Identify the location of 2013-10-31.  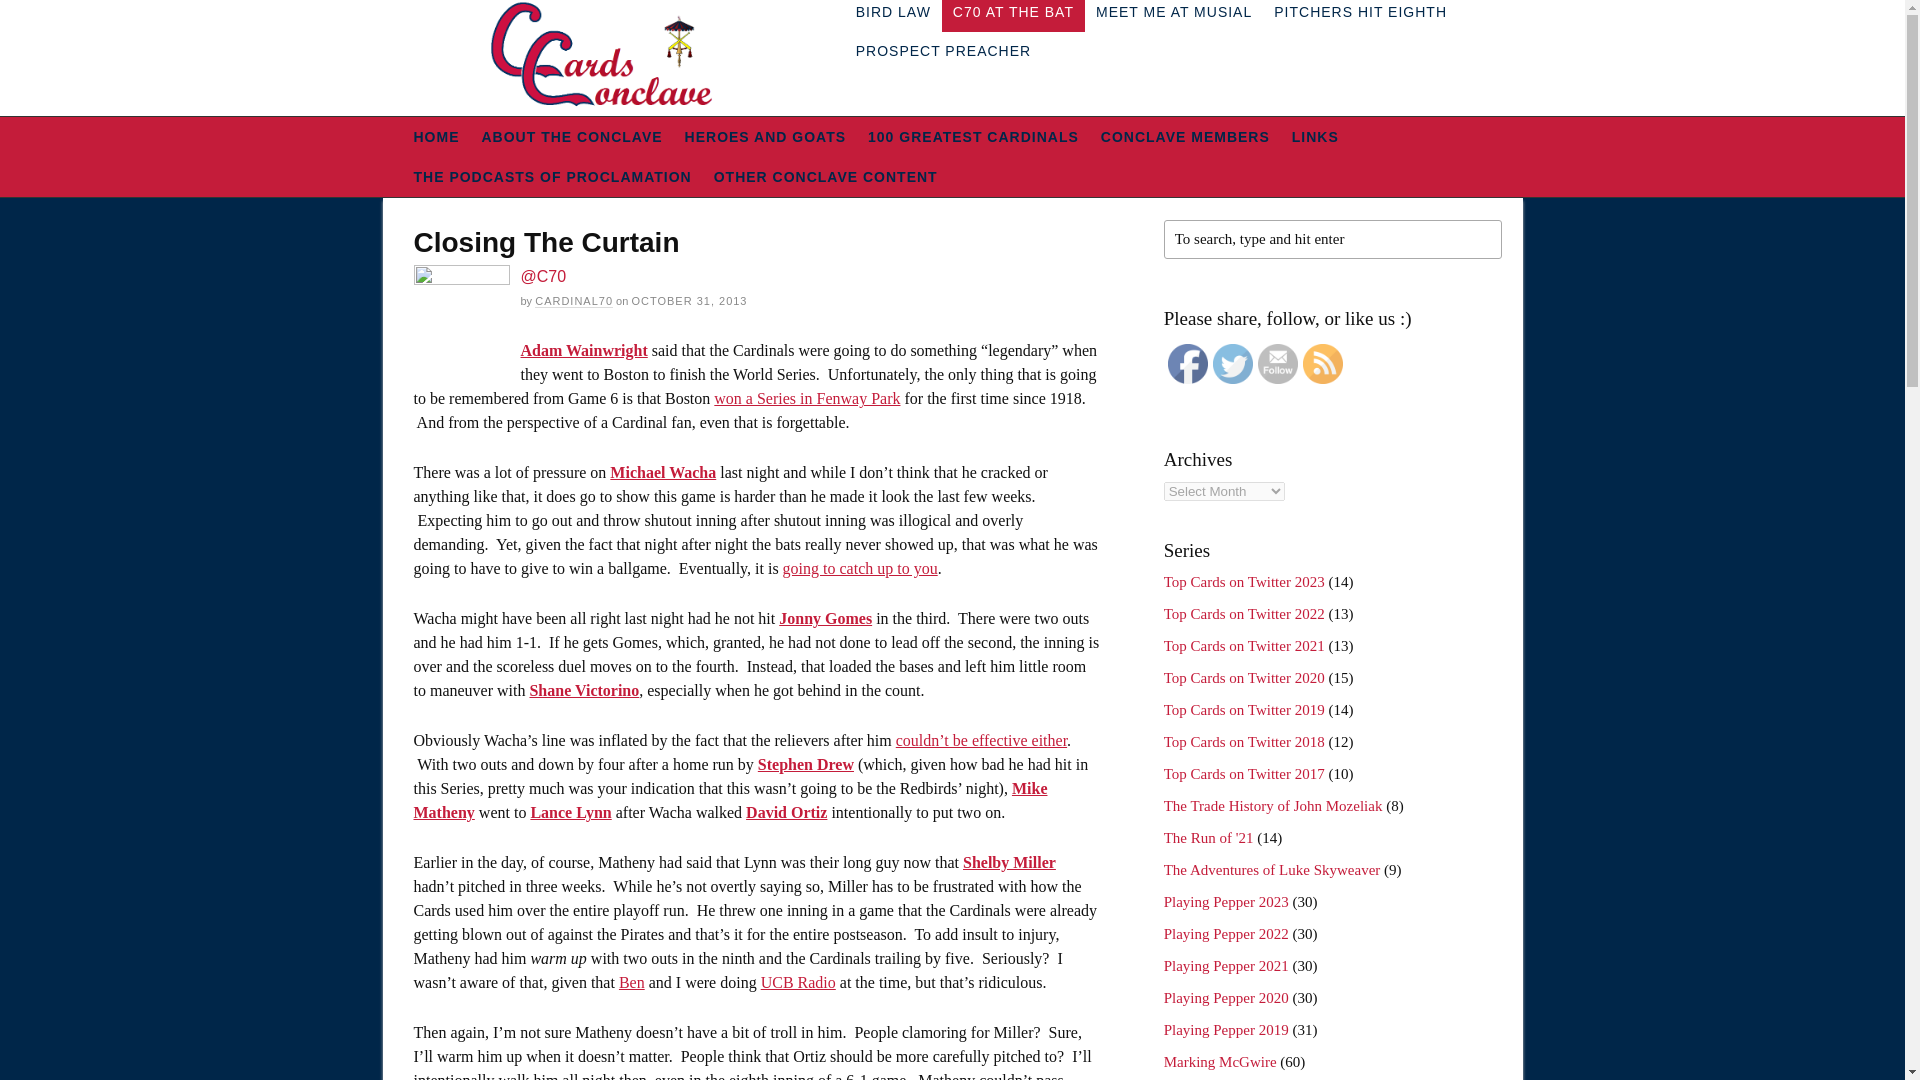
(688, 300).